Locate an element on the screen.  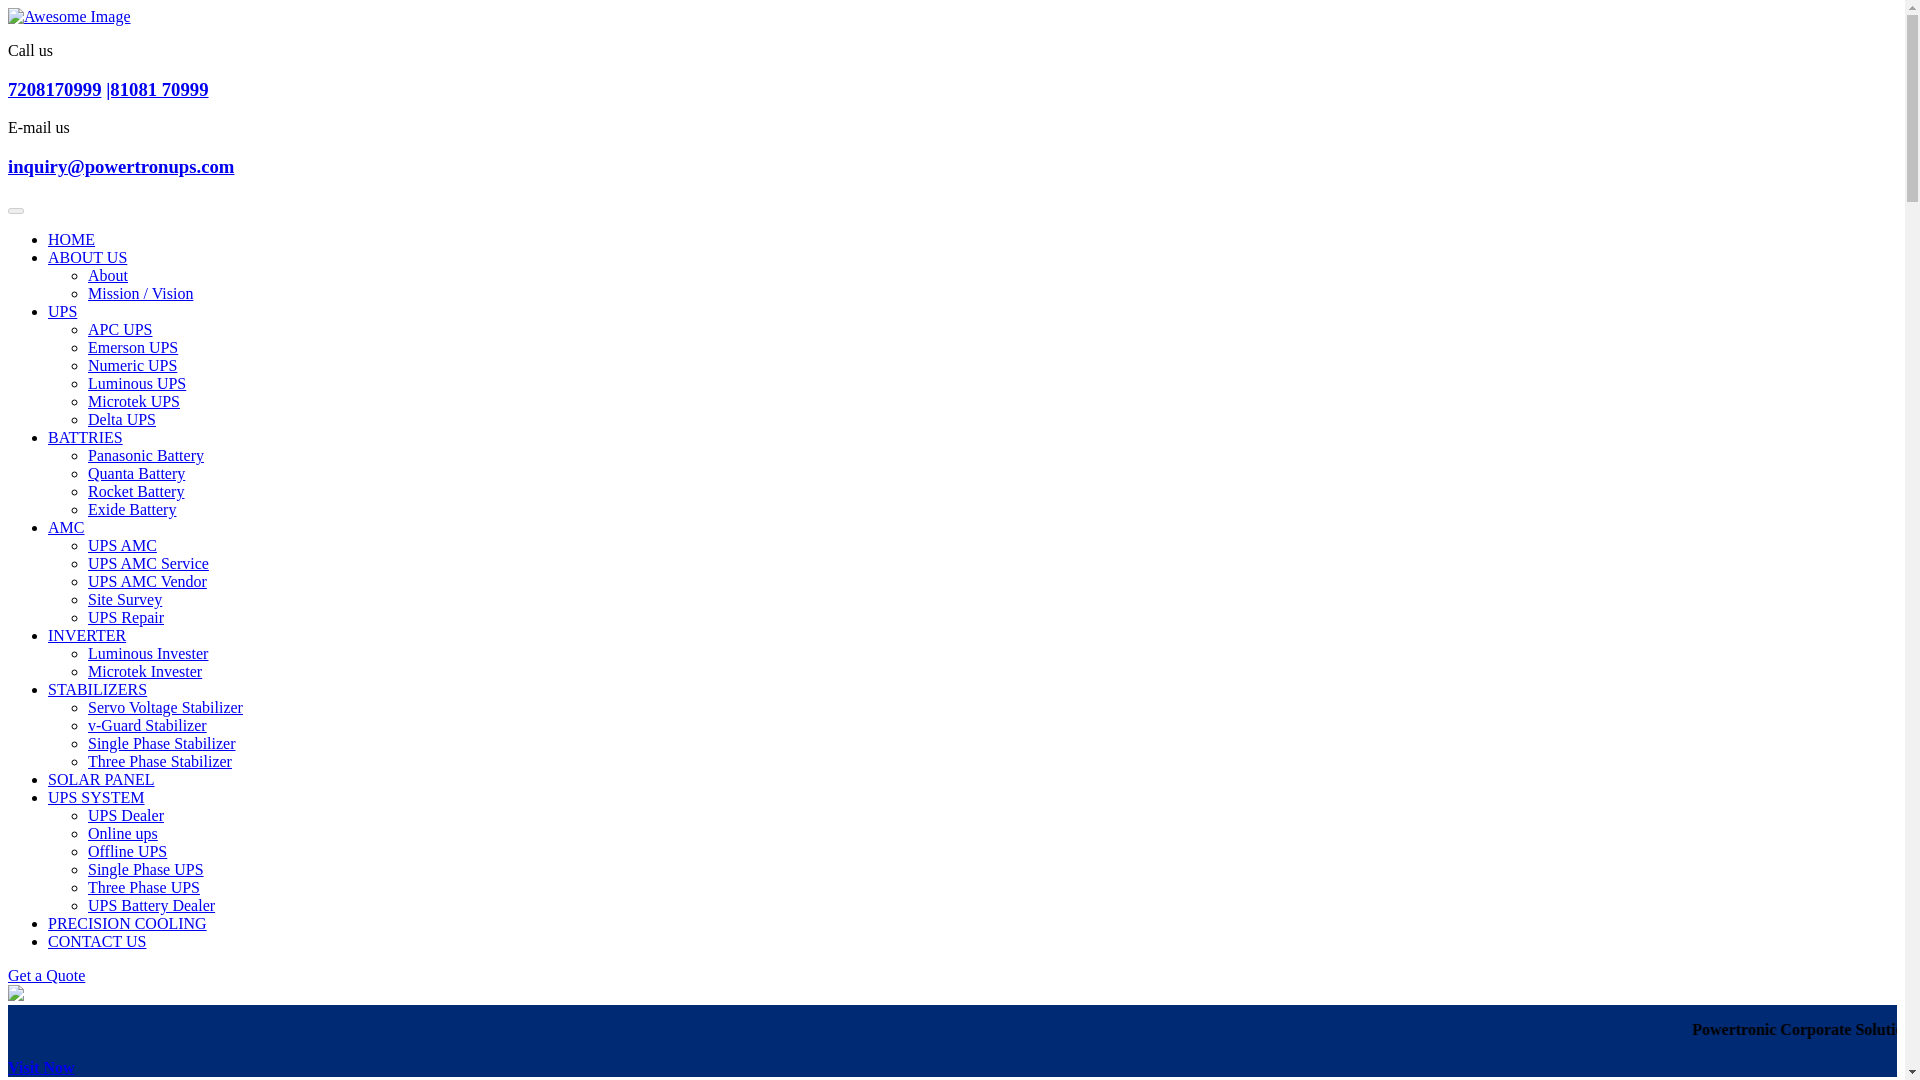
Offline UPS is located at coordinates (128, 851).